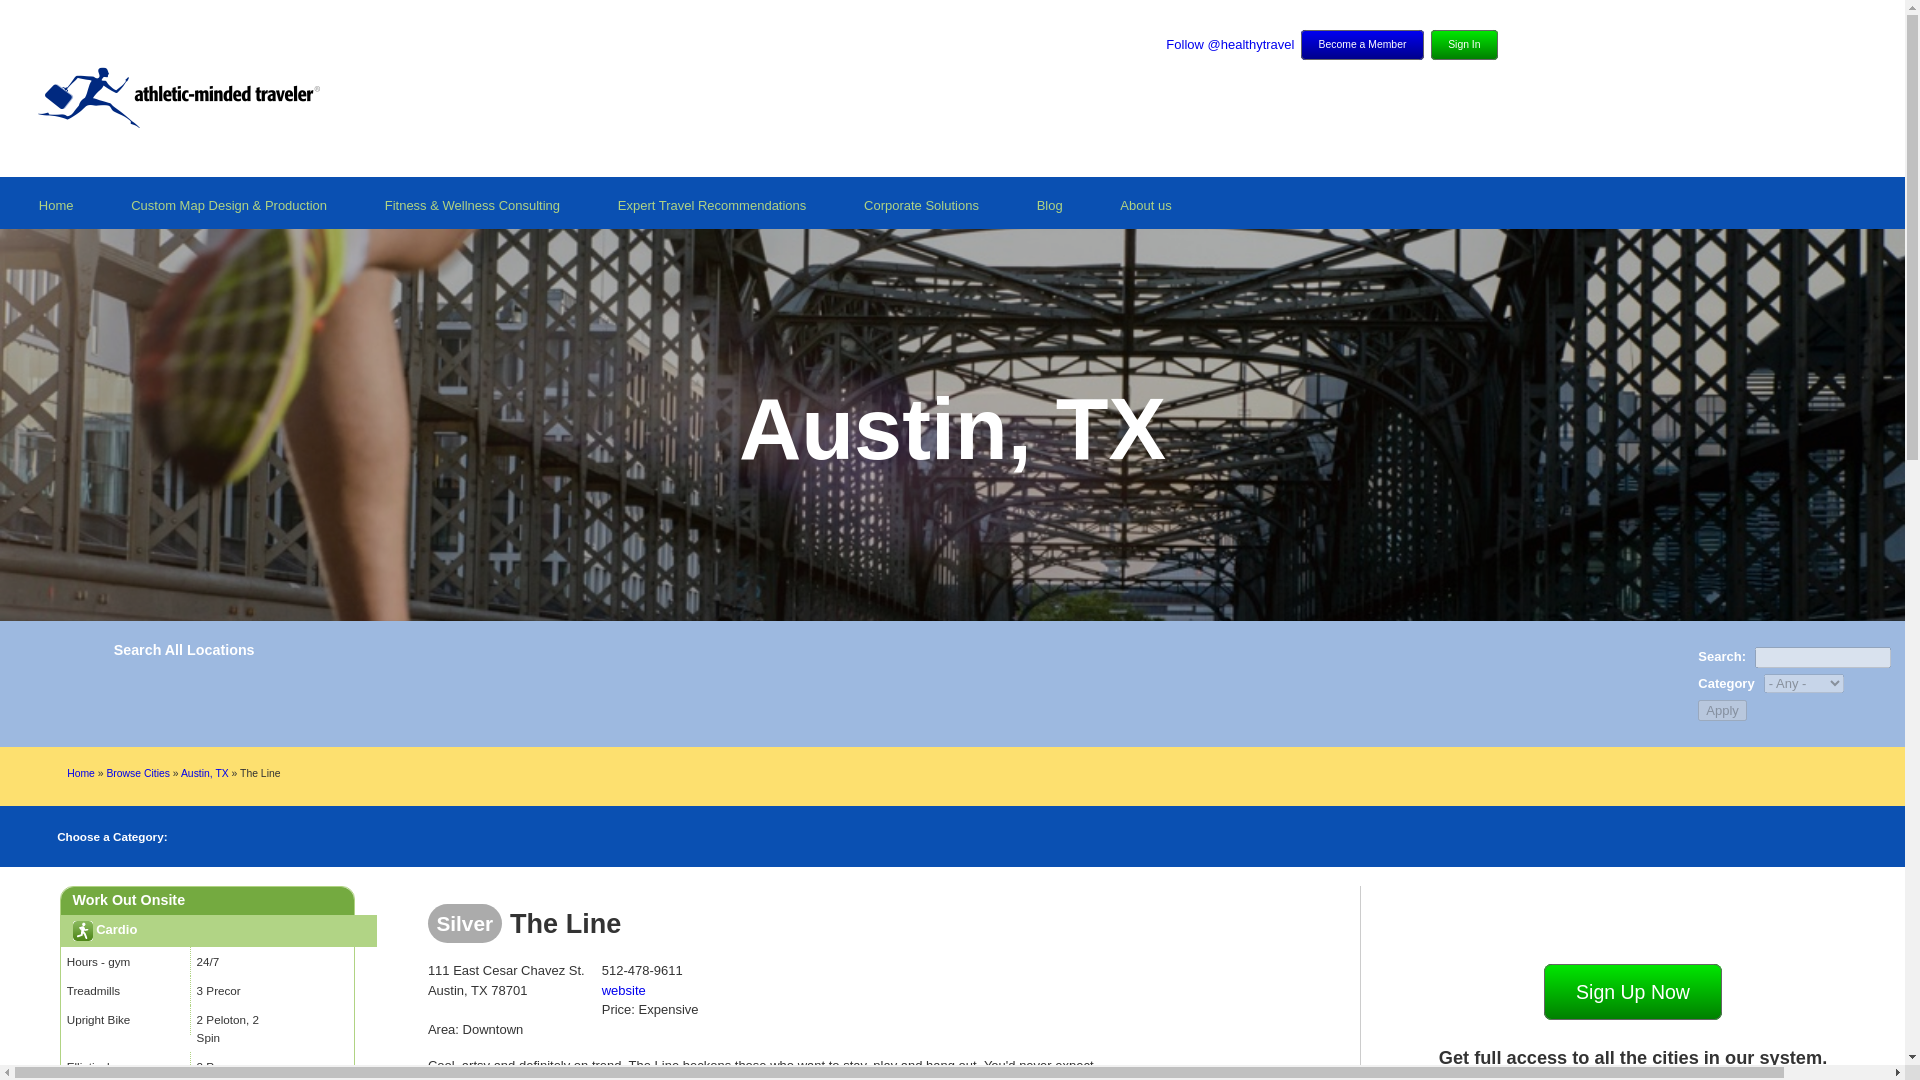 The width and height of the screenshot is (1920, 1080). What do you see at coordinates (80, 772) in the screenshot?
I see `Home` at bounding box center [80, 772].